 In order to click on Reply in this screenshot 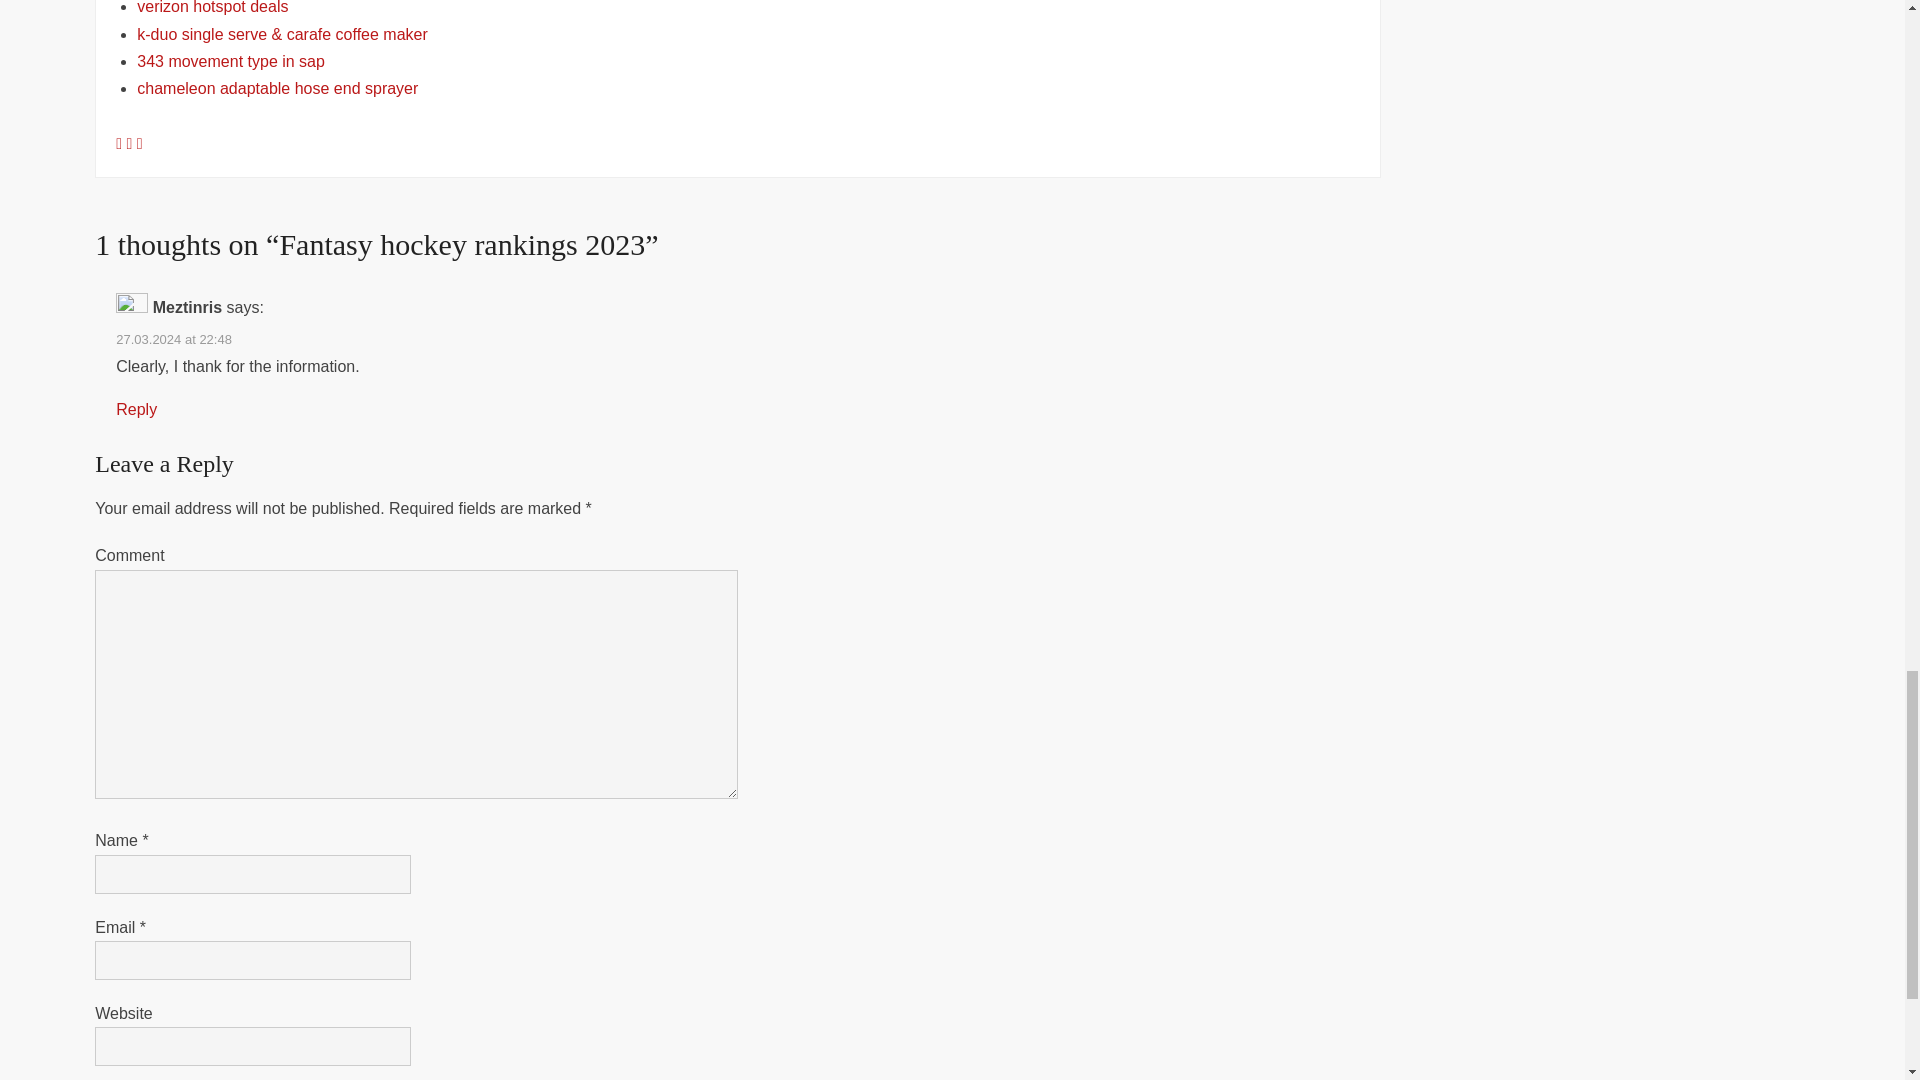, I will do `click(136, 408)`.